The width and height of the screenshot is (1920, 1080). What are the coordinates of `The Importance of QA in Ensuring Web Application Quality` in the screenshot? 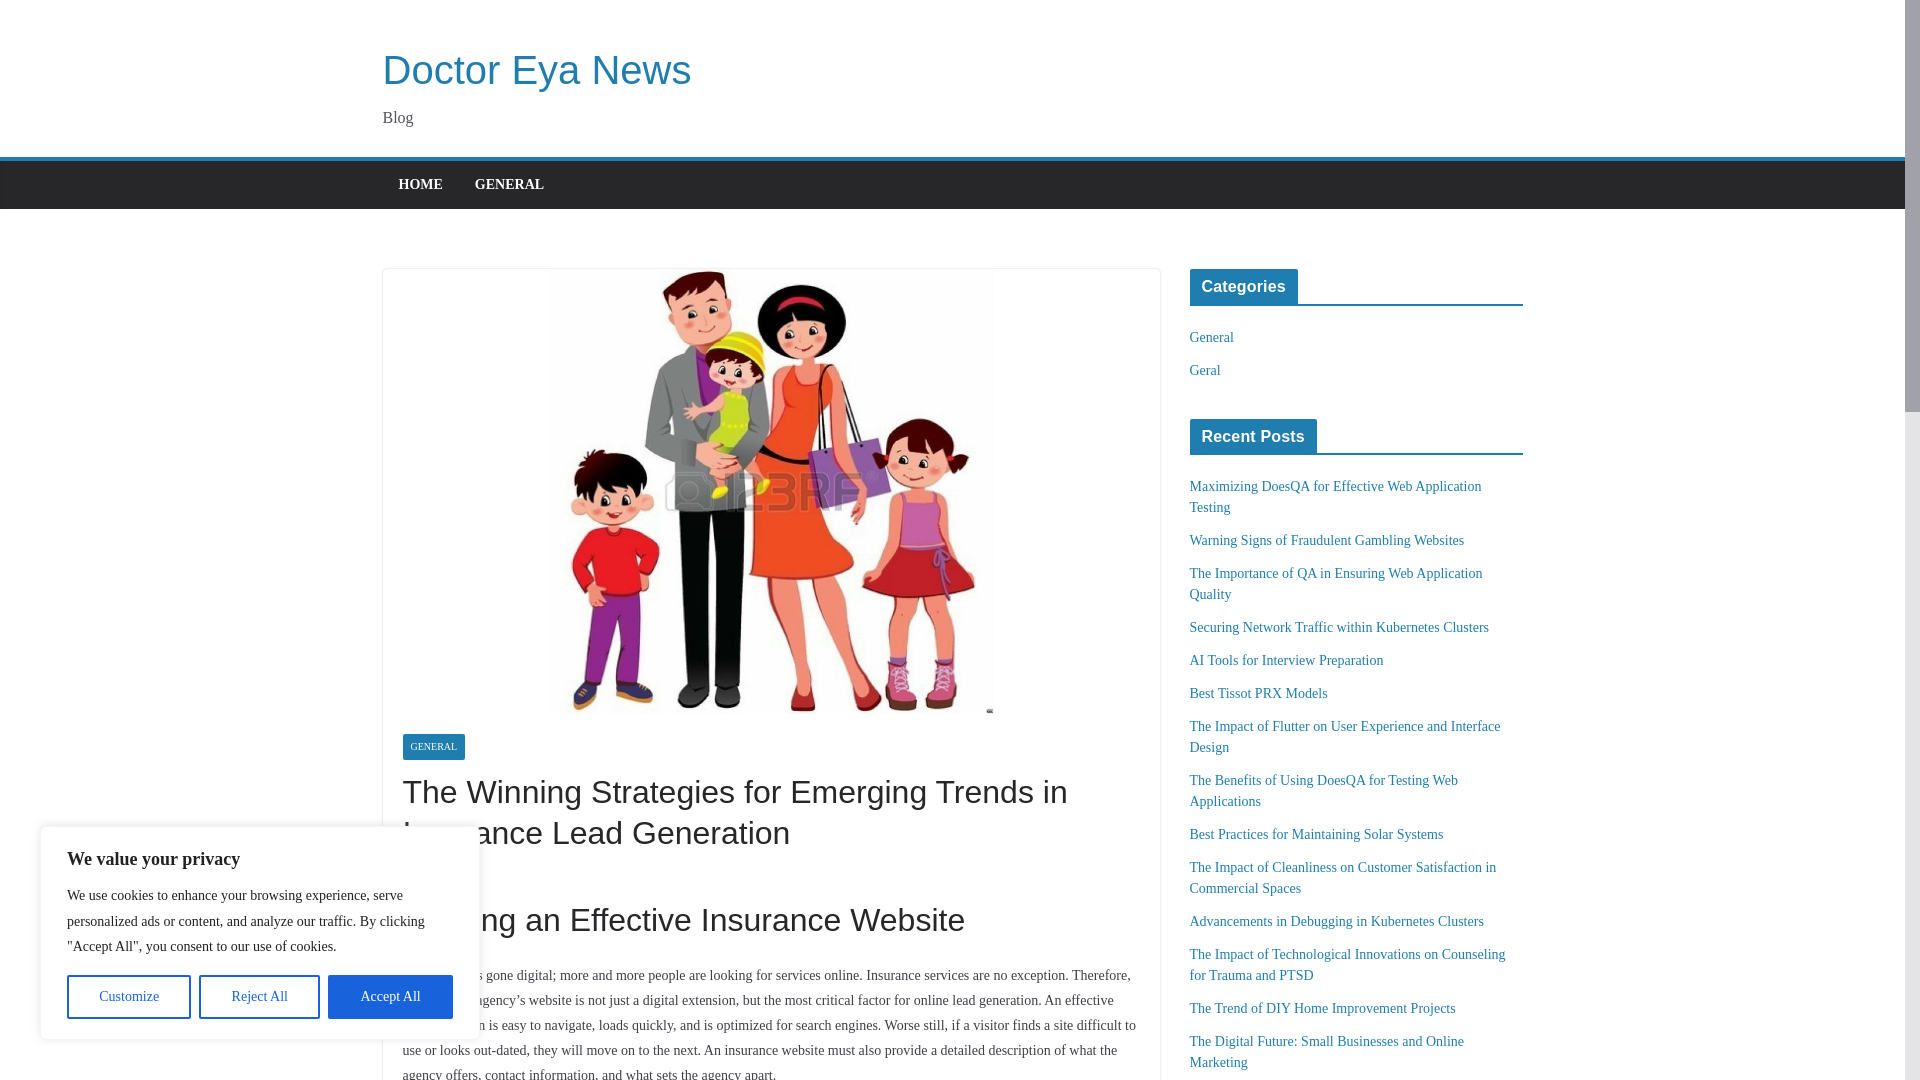 It's located at (1336, 583).